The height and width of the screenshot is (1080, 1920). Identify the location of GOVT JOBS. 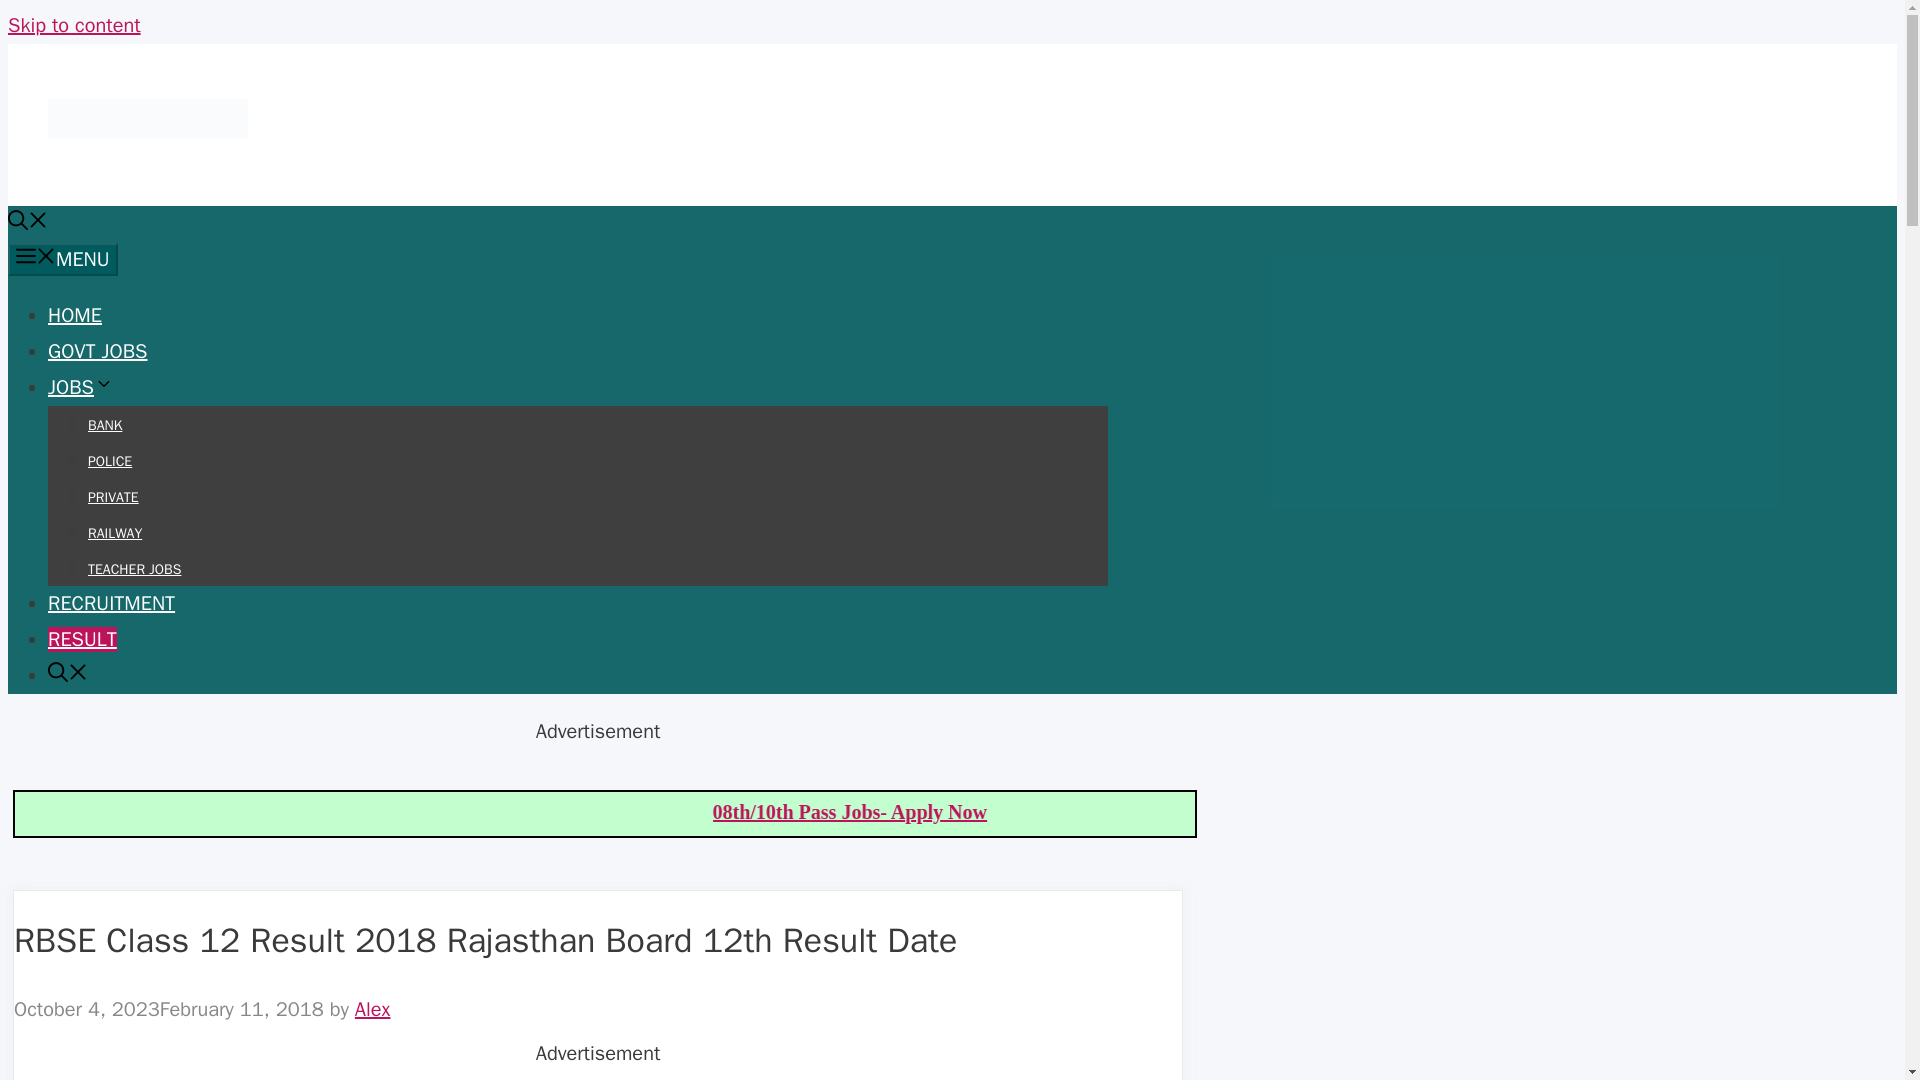
(98, 351).